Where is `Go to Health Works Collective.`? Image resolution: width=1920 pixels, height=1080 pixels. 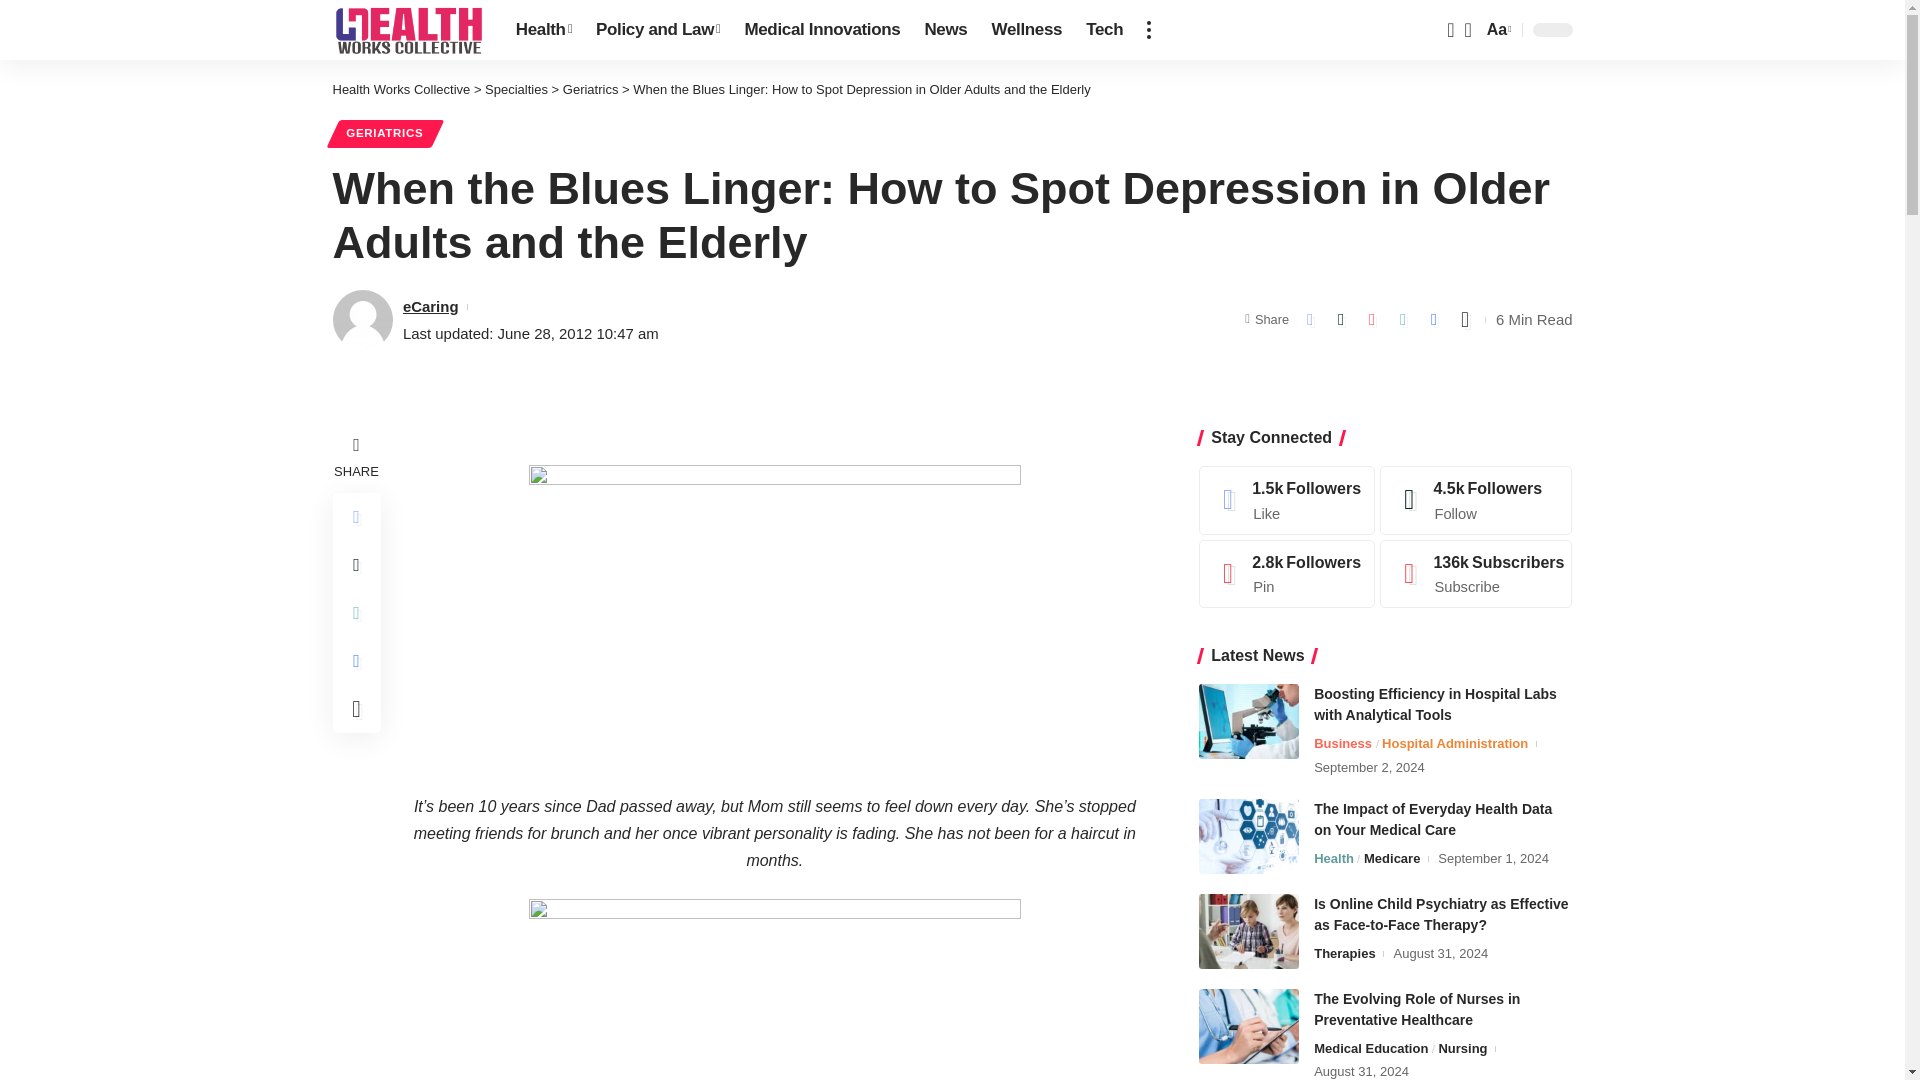 Go to Health Works Collective. is located at coordinates (401, 90).